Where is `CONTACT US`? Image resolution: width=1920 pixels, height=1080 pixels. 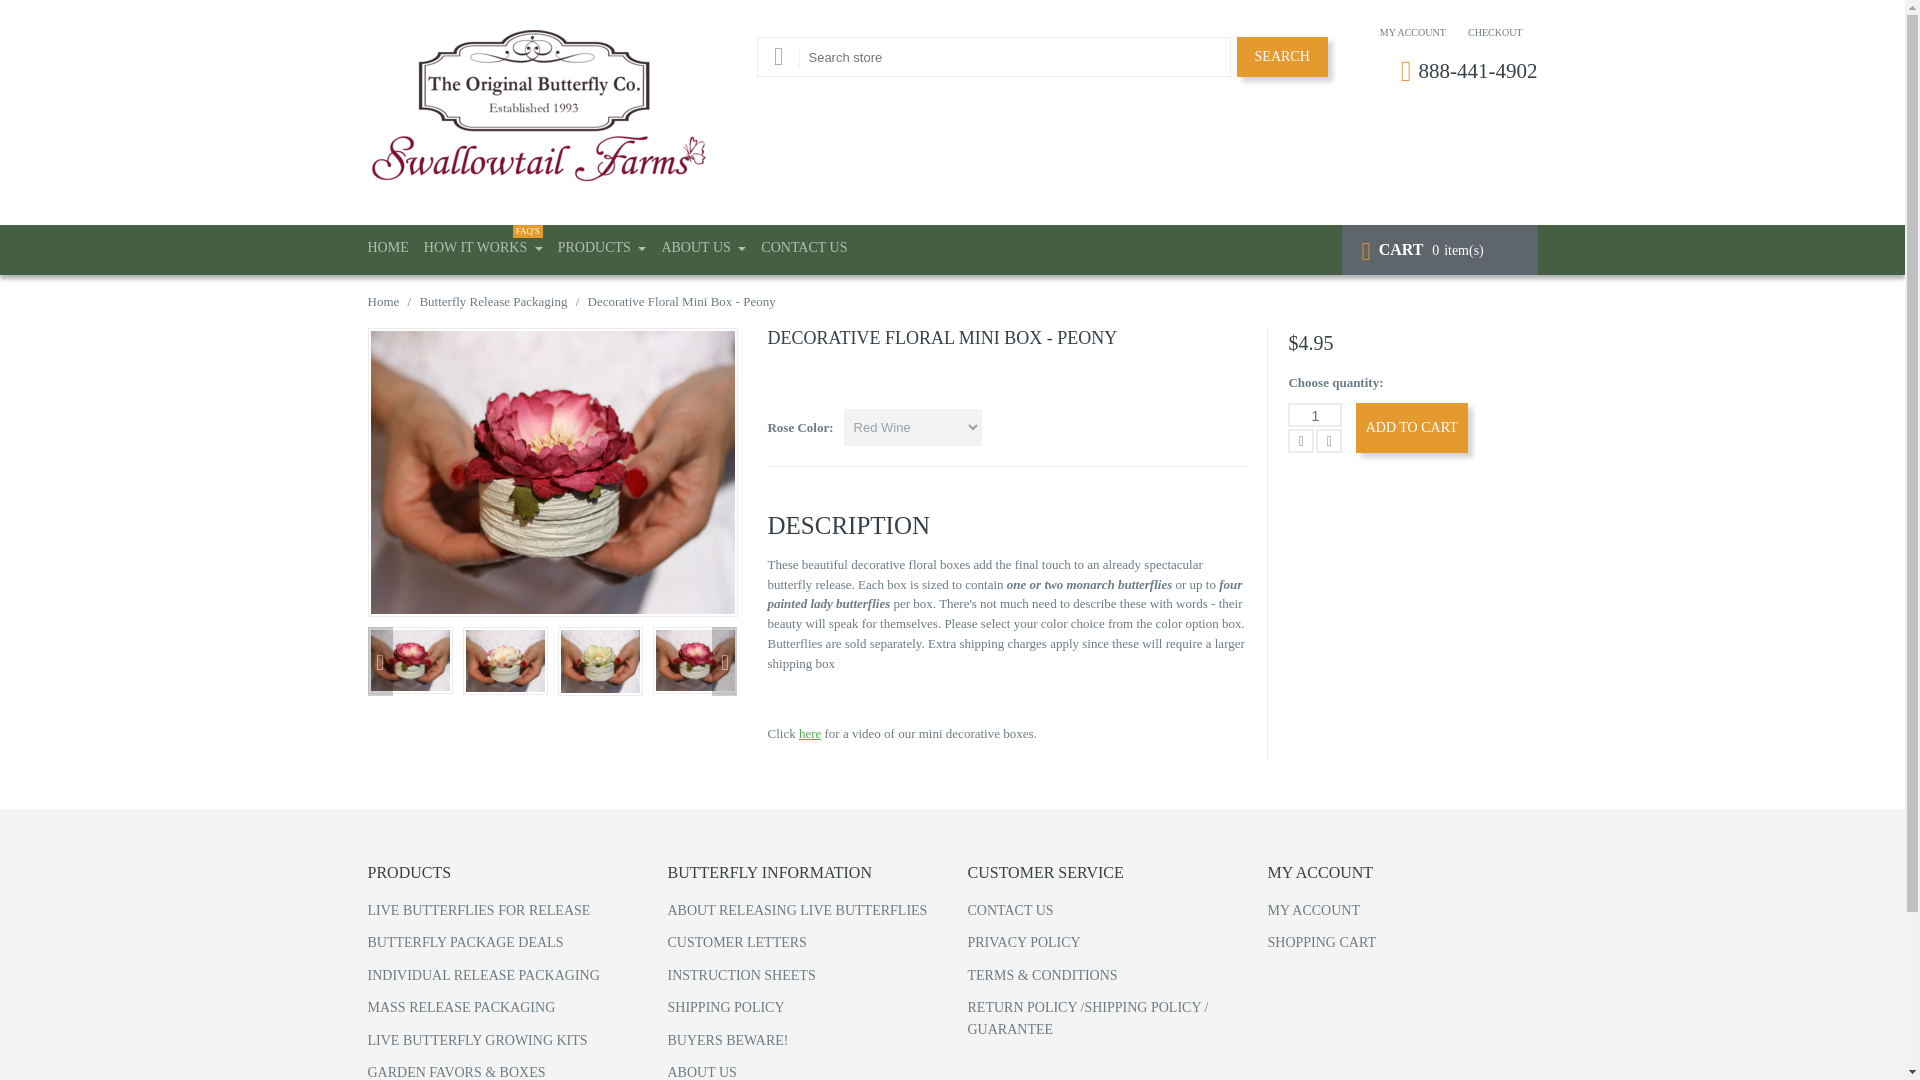
CONTACT US is located at coordinates (803, 250).